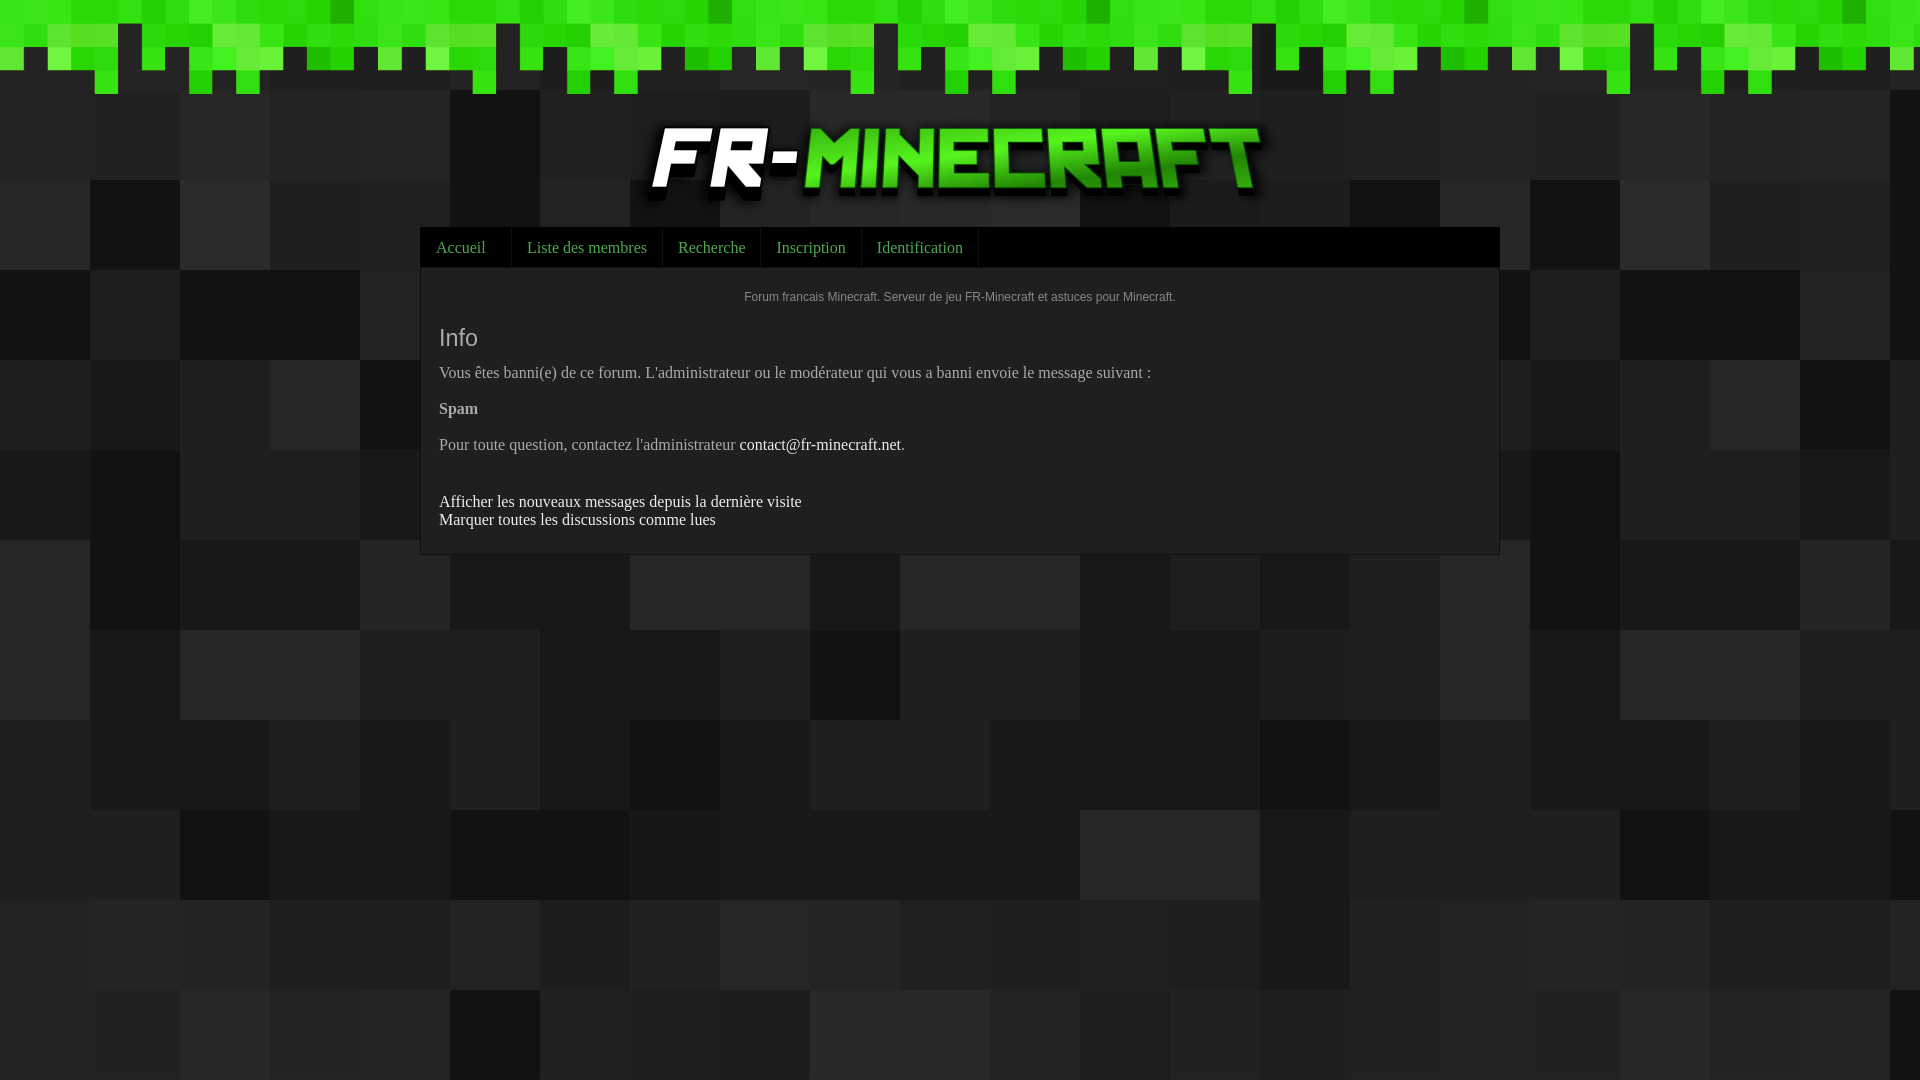  I want to click on Identification, so click(920, 246).